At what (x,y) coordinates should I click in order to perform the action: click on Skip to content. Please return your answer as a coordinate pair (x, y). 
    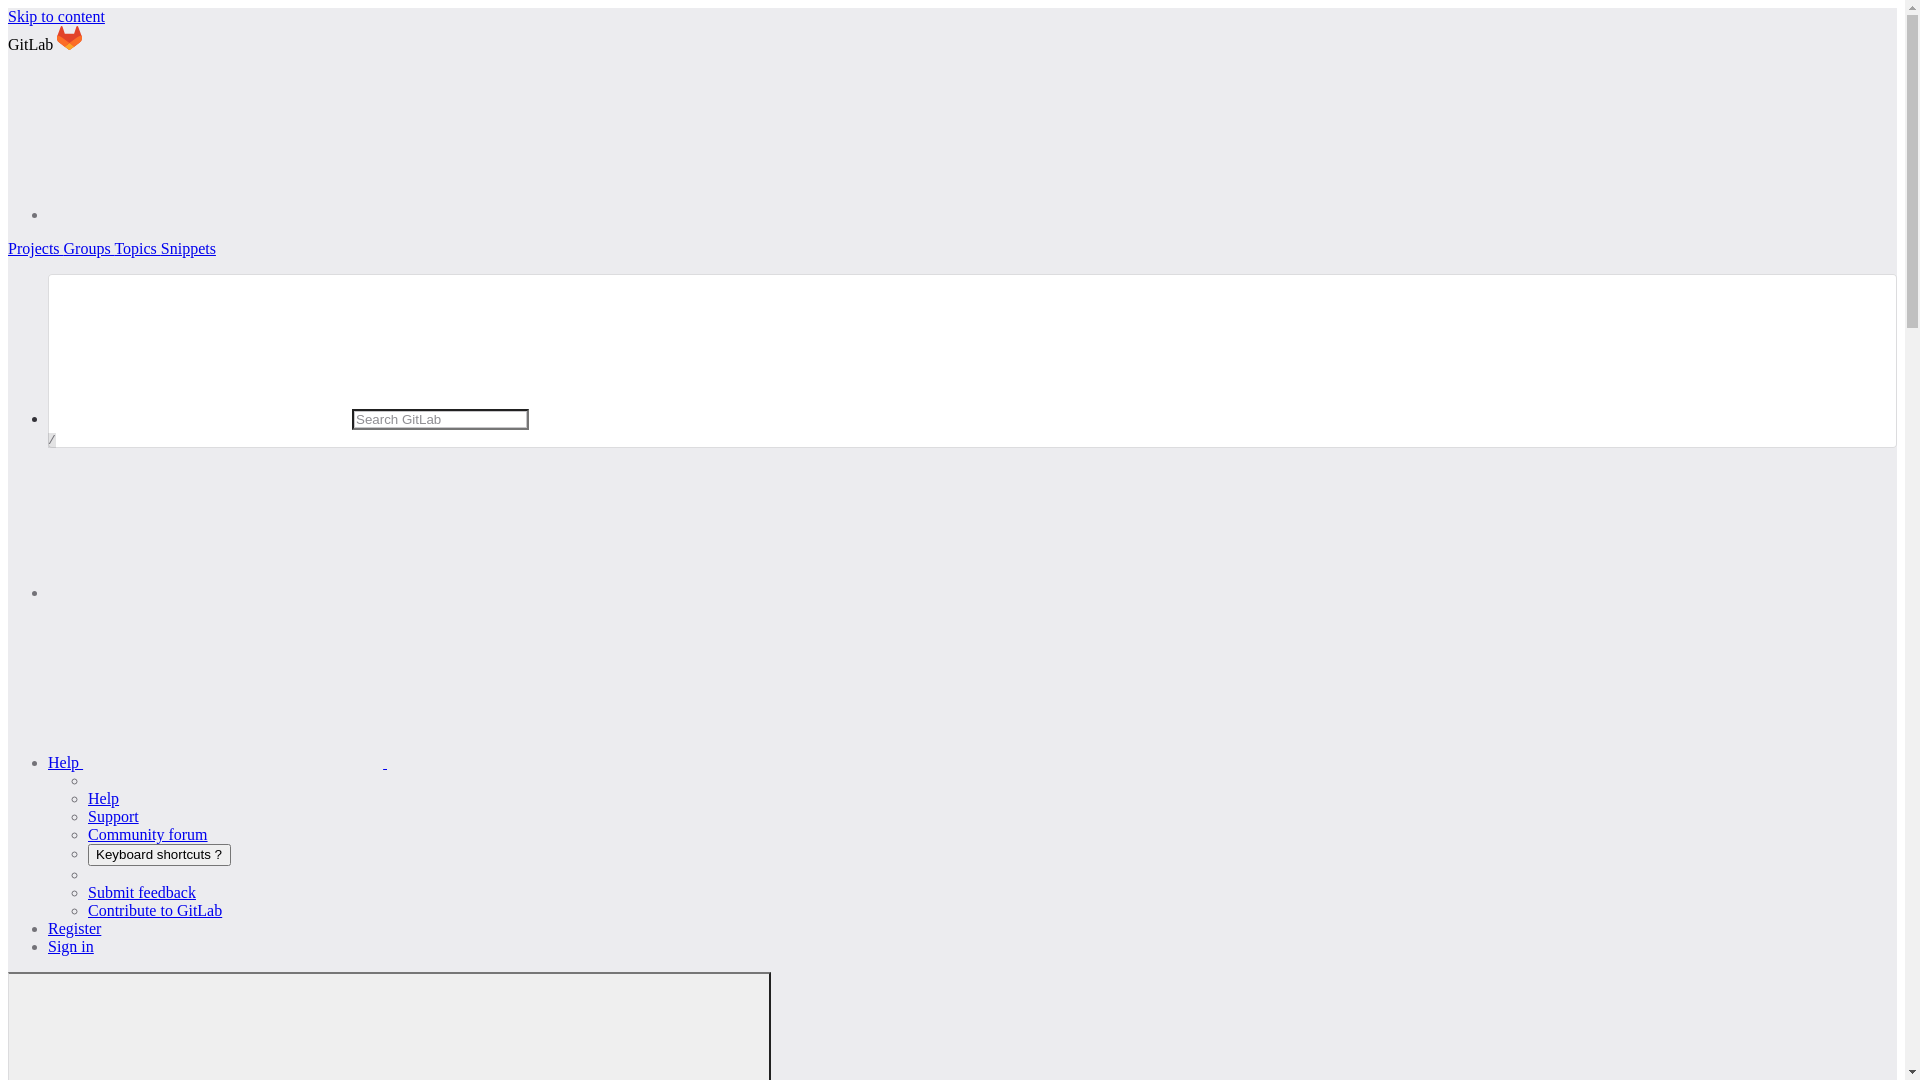
    Looking at the image, I should click on (56, 16).